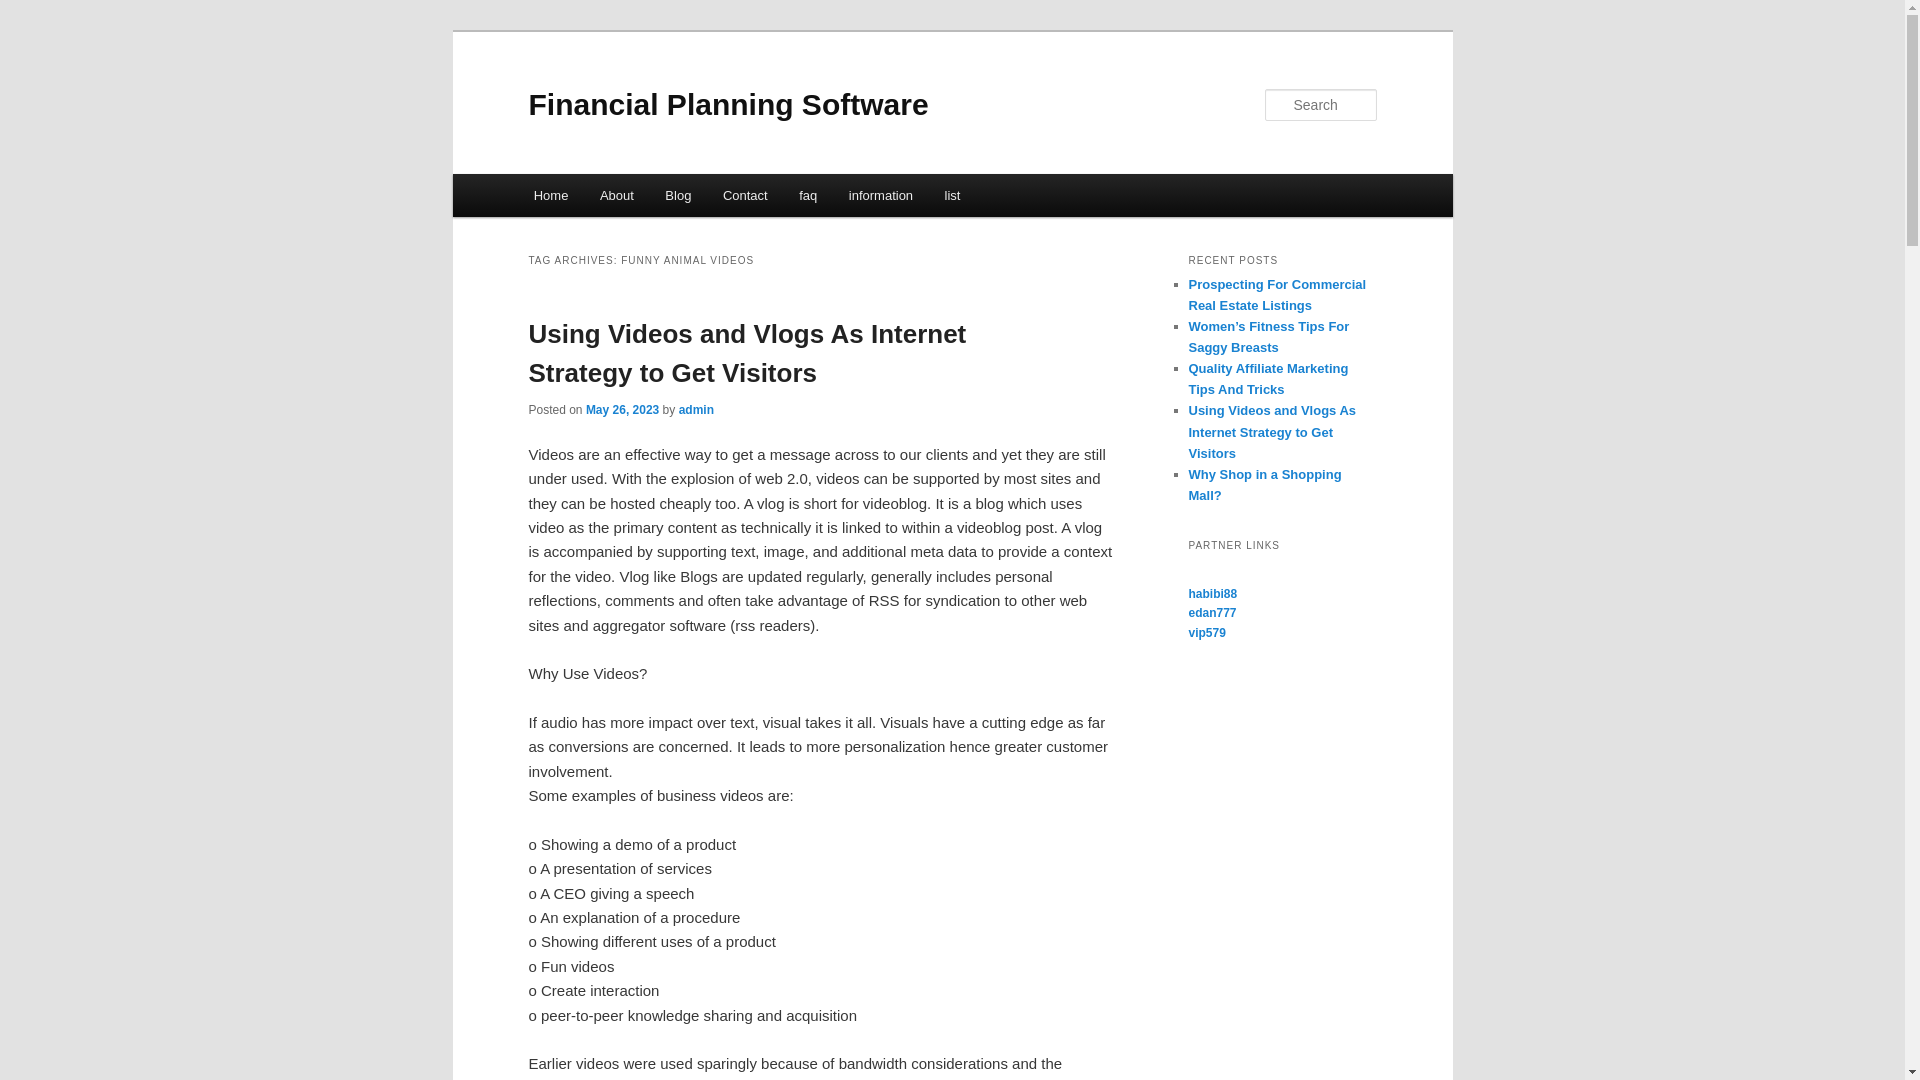 The width and height of the screenshot is (1920, 1080). Describe the element at coordinates (1264, 484) in the screenshot. I see `Why Shop in a Shopping Mall?` at that location.